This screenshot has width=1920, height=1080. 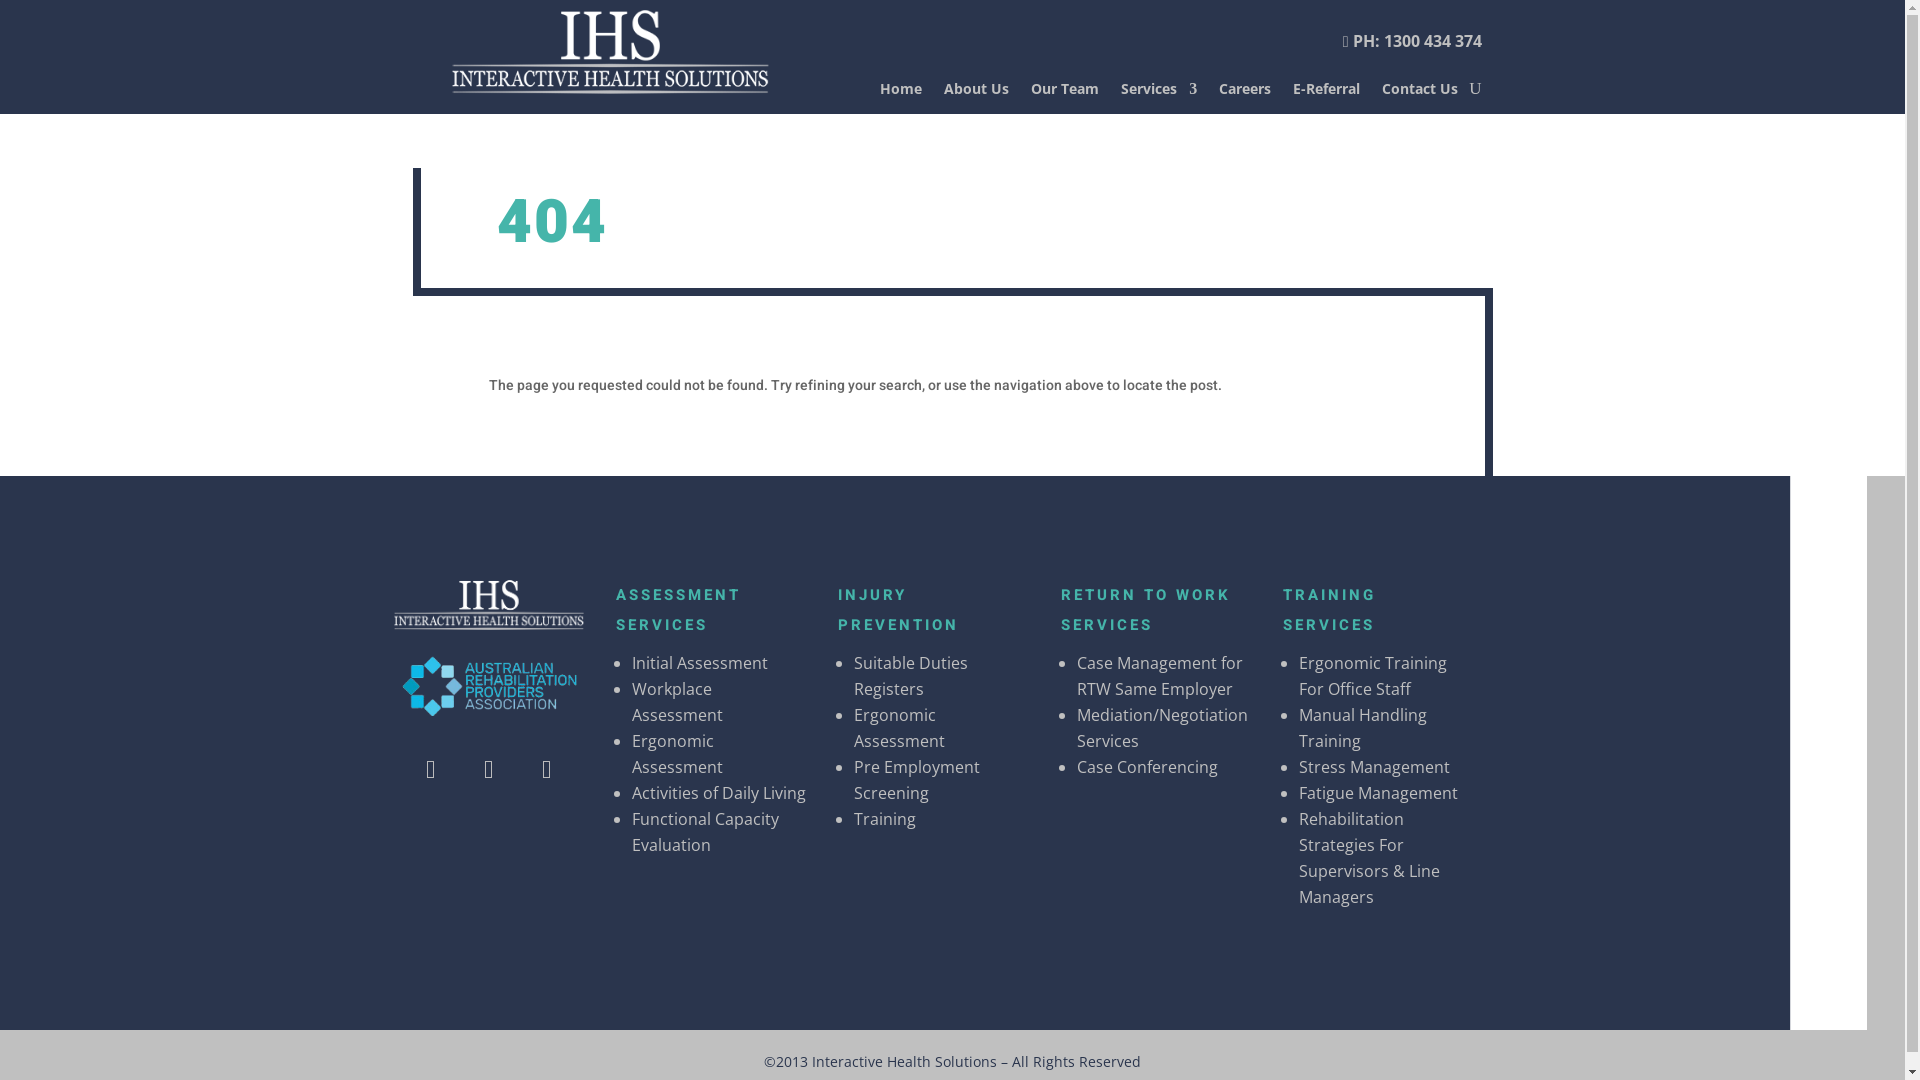 What do you see at coordinates (1378, 793) in the screenshot?
I see `Fatigue Management` at bounding box center [1378, 793].